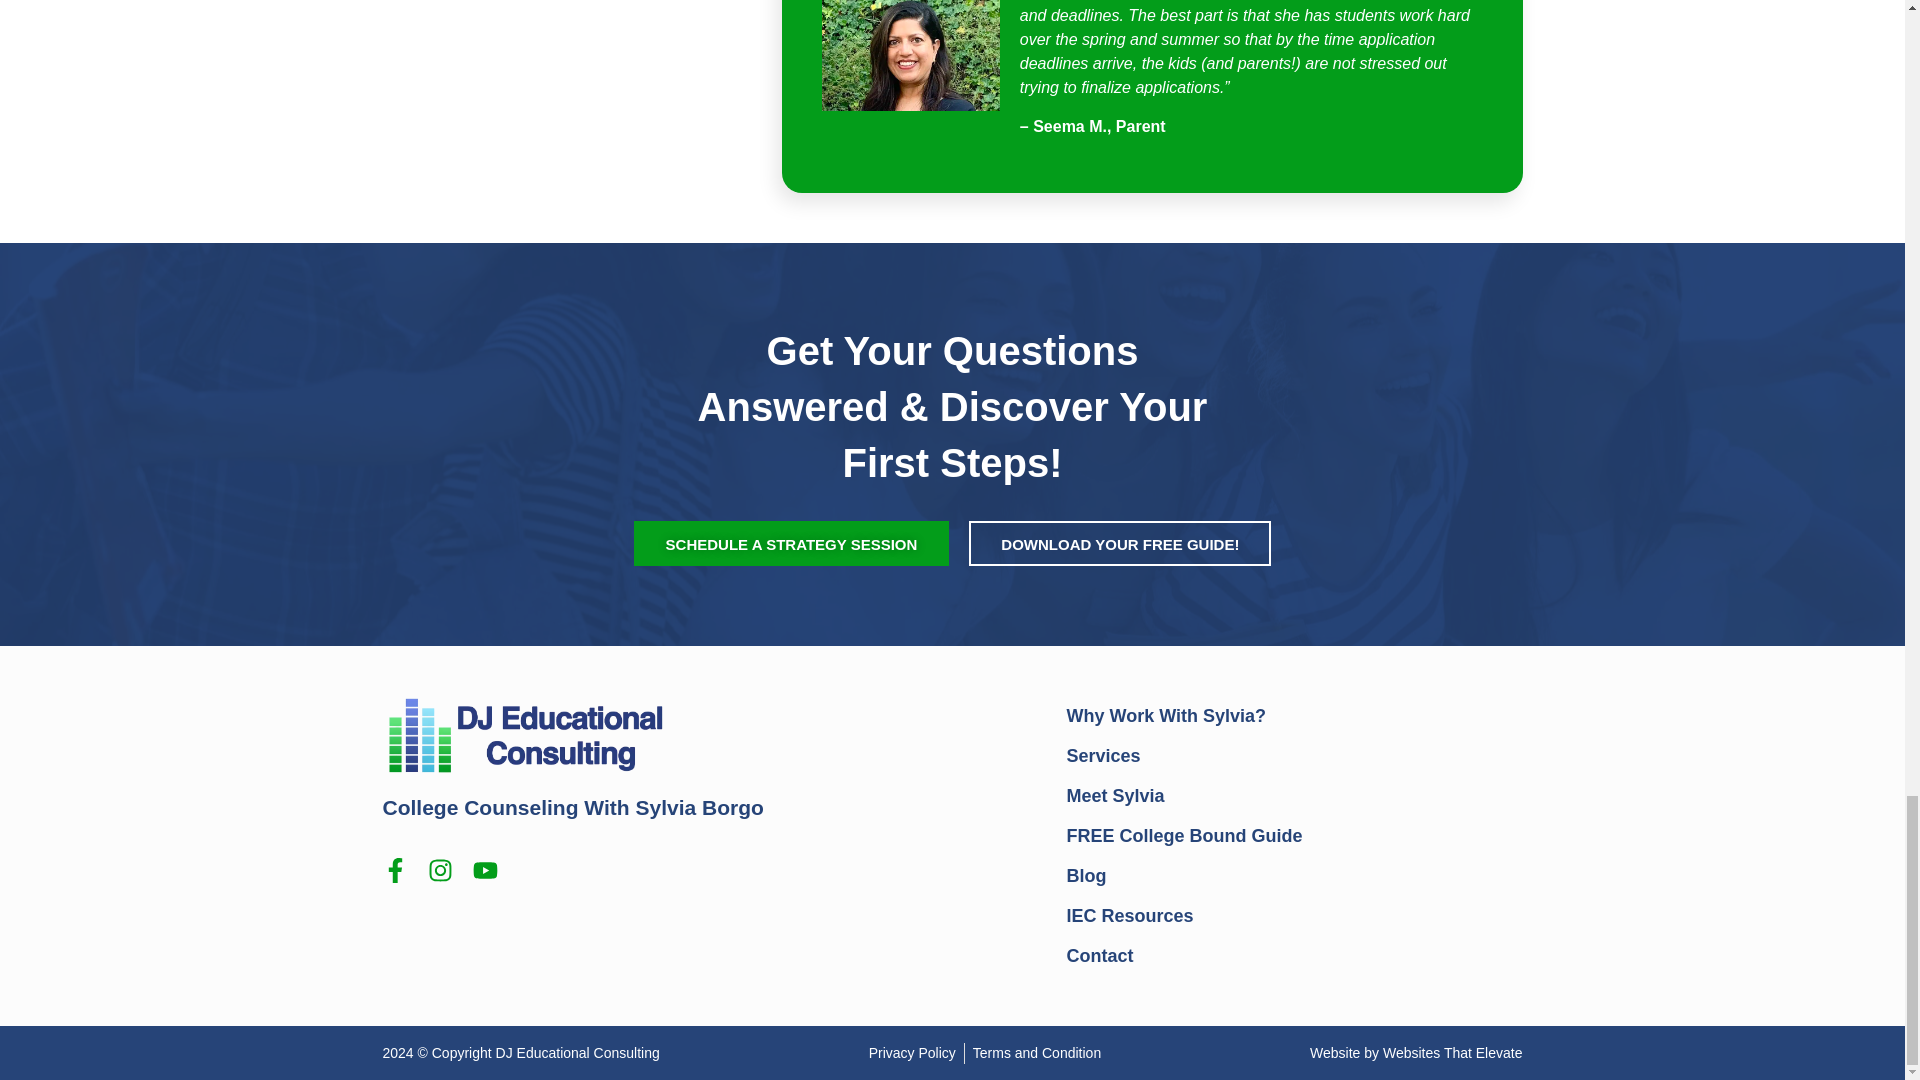 This screenshot has width=1920, height=1080. Describe the element at coordinates (1294, 876) in the screenshot. I see `Blog` at that location.